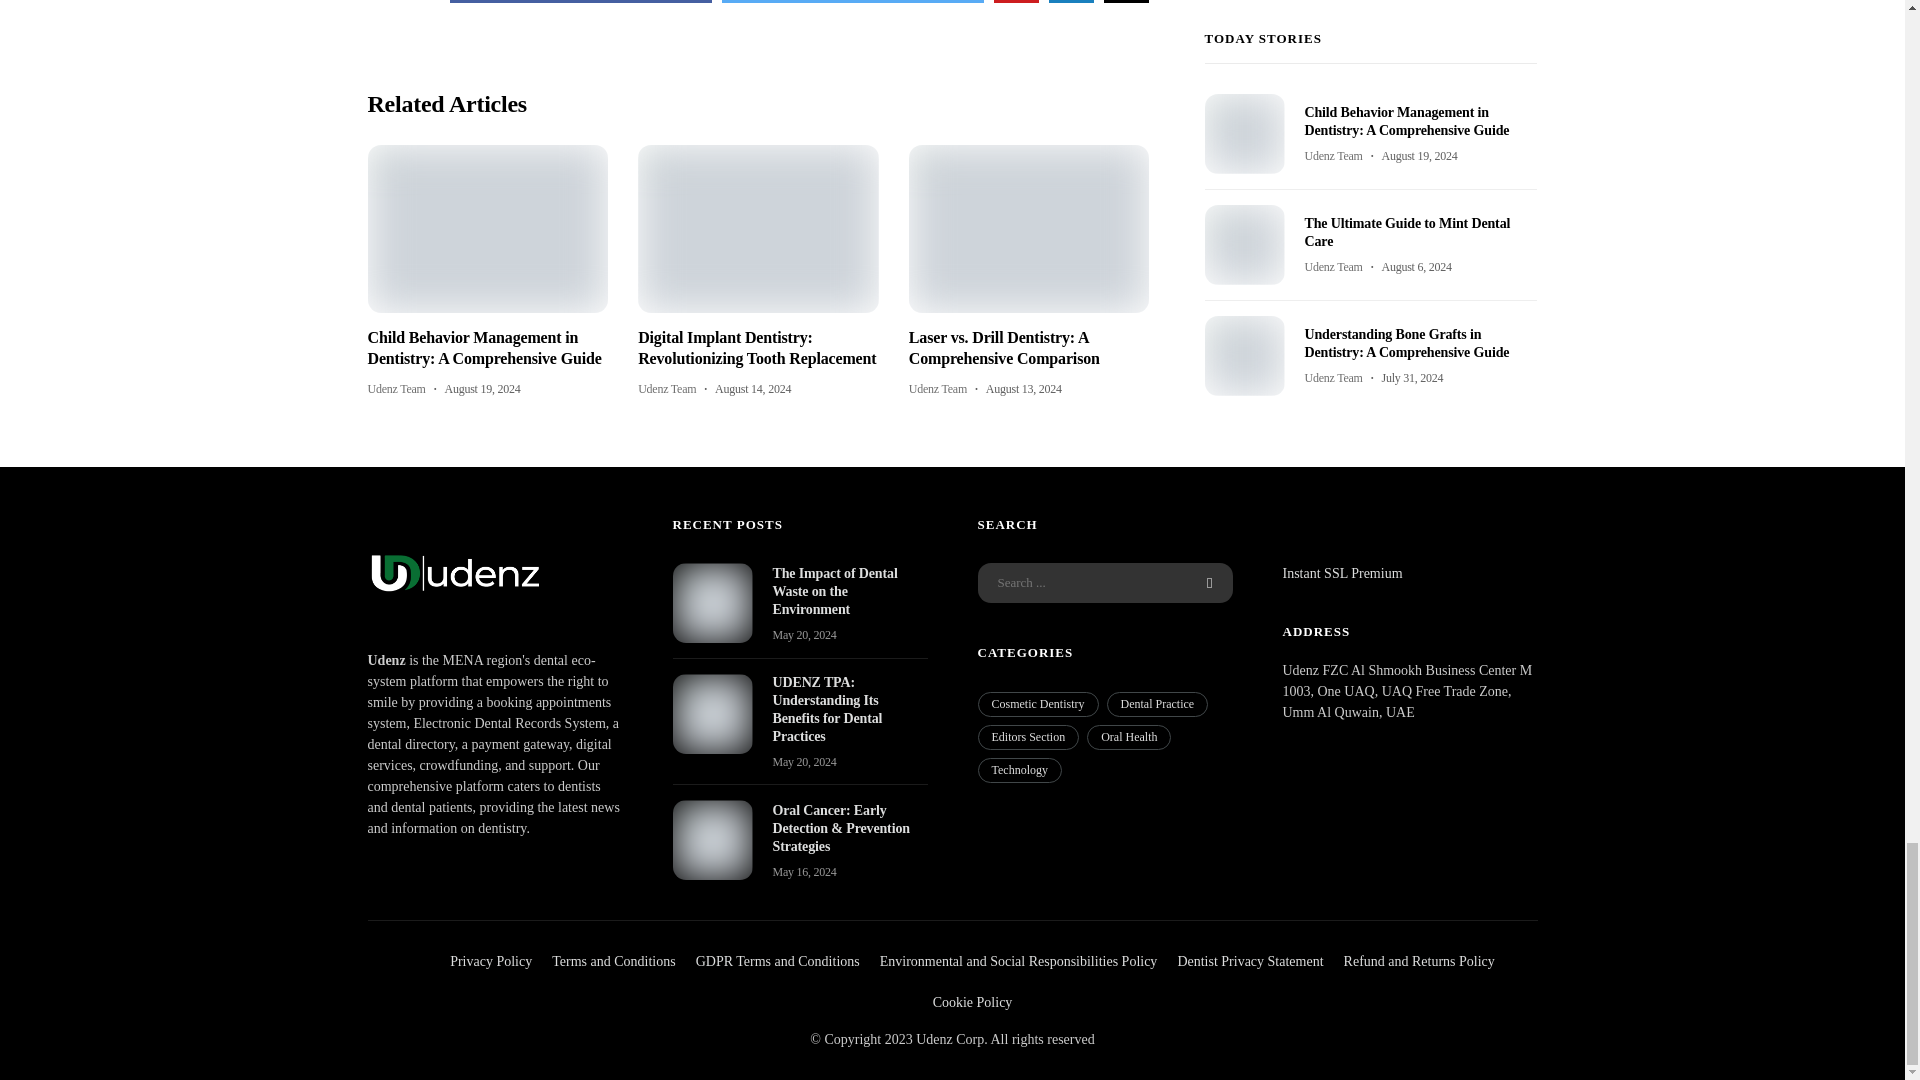 This screenshot has height=1080, width=1920. I want to click on Posts by Udenz Team, so click(938, 389).